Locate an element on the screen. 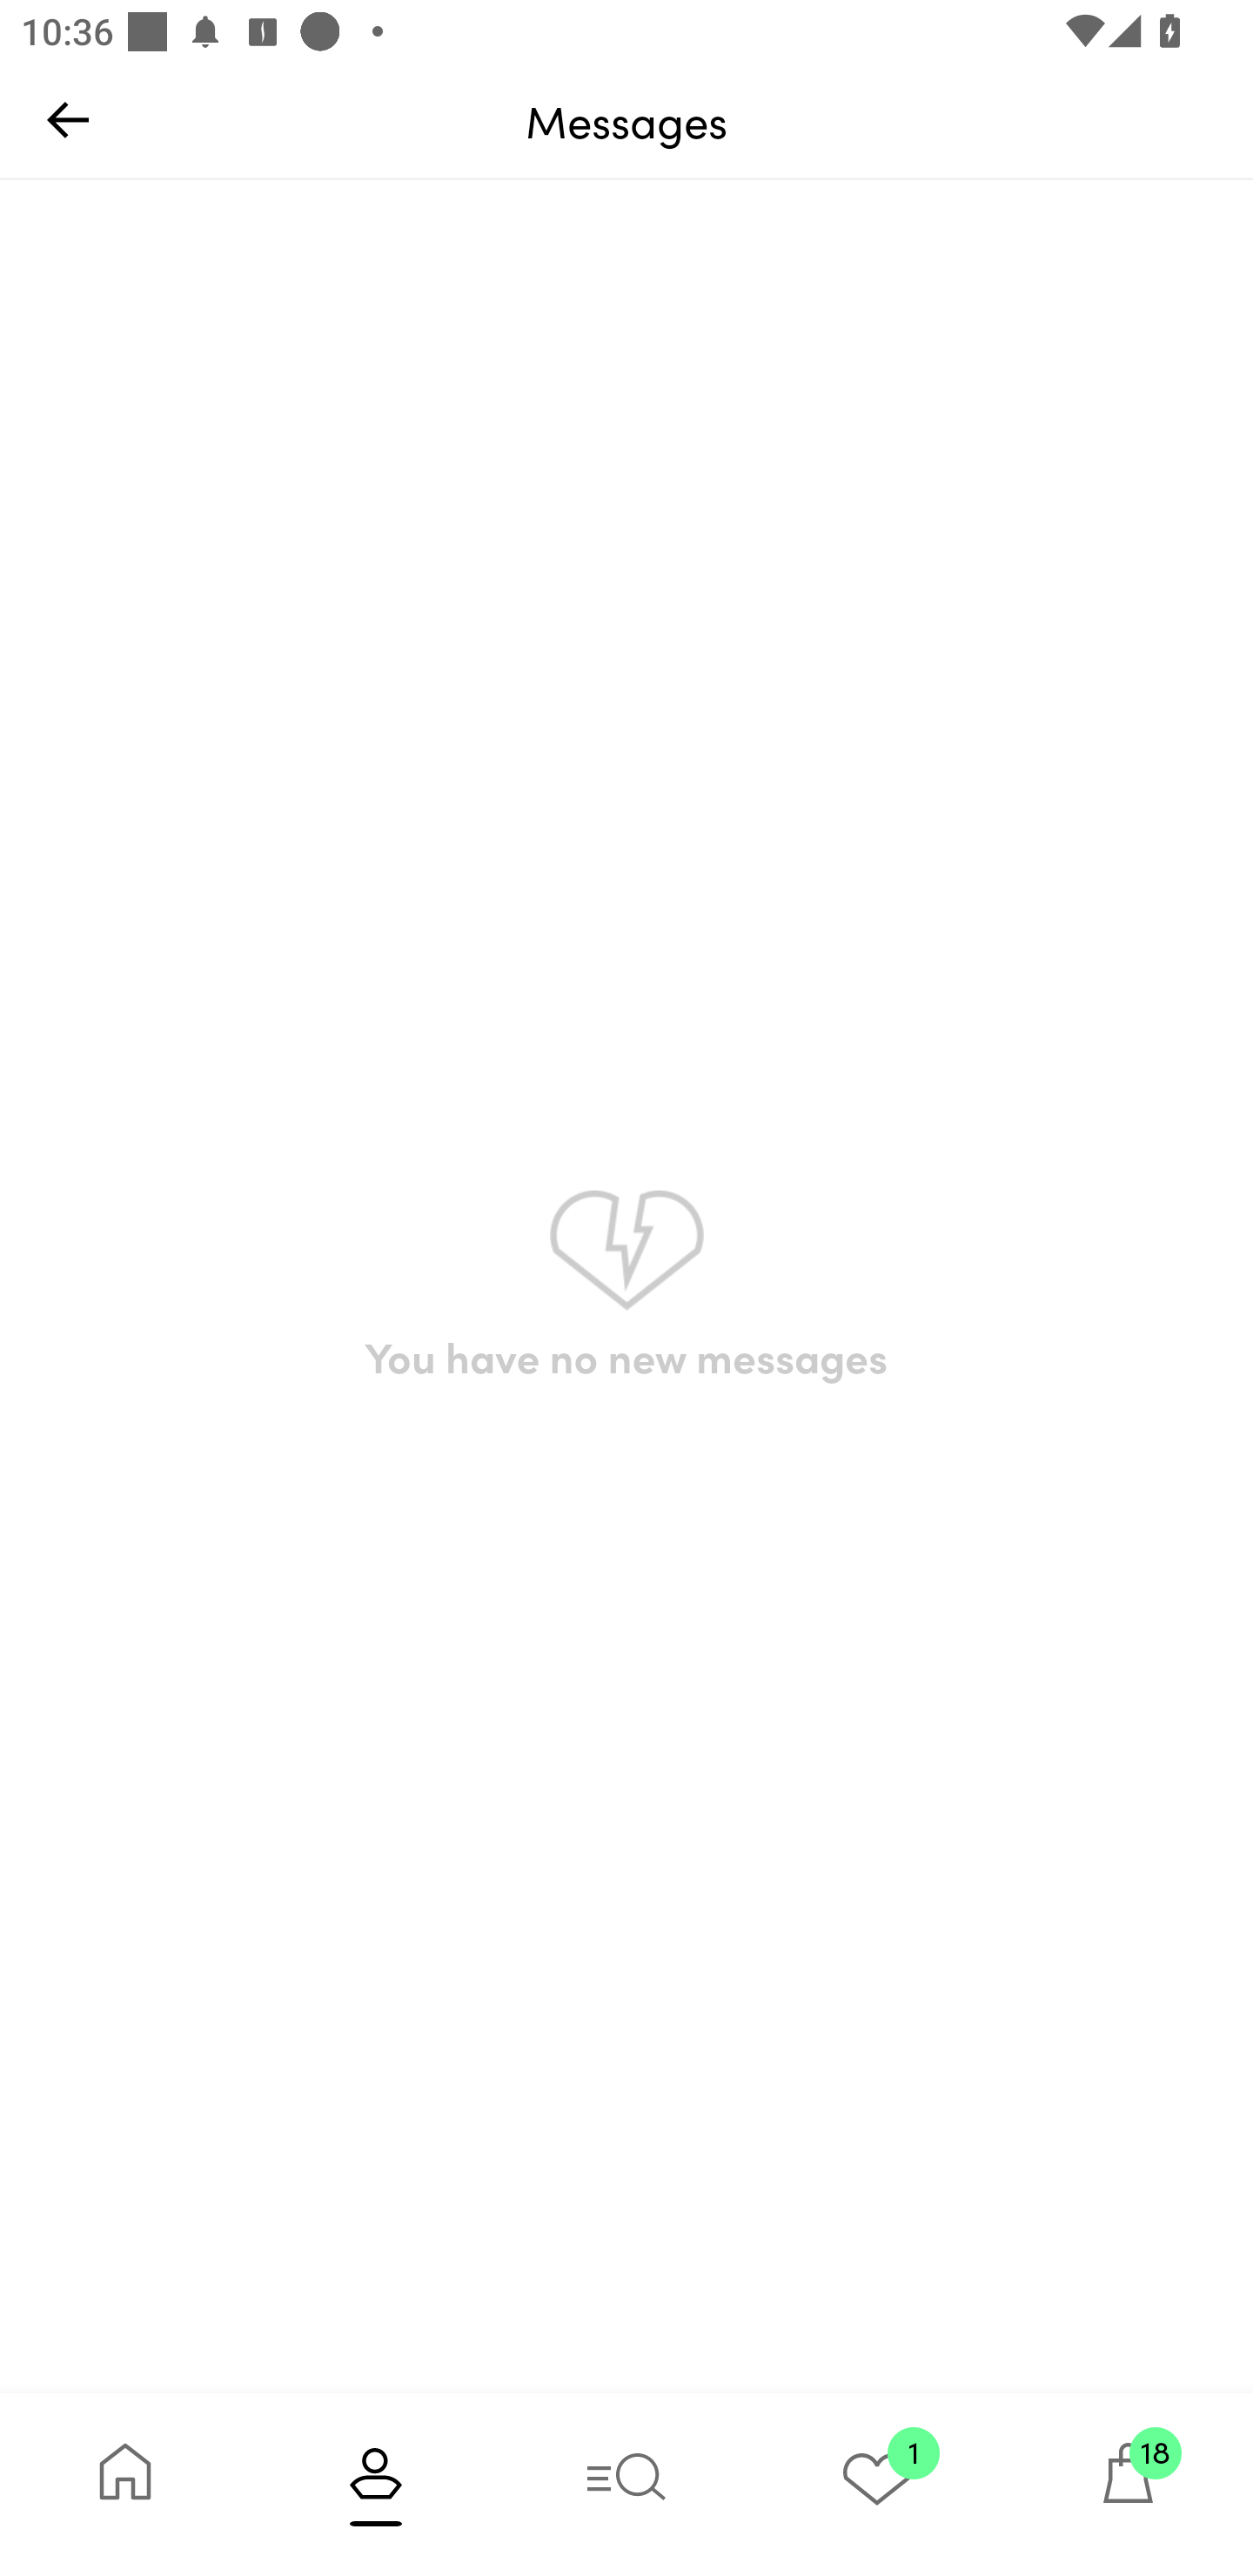 Image resolution: width=1253 pixels, height=2576 pixels. 1 is located at coordinates (877, 2484).